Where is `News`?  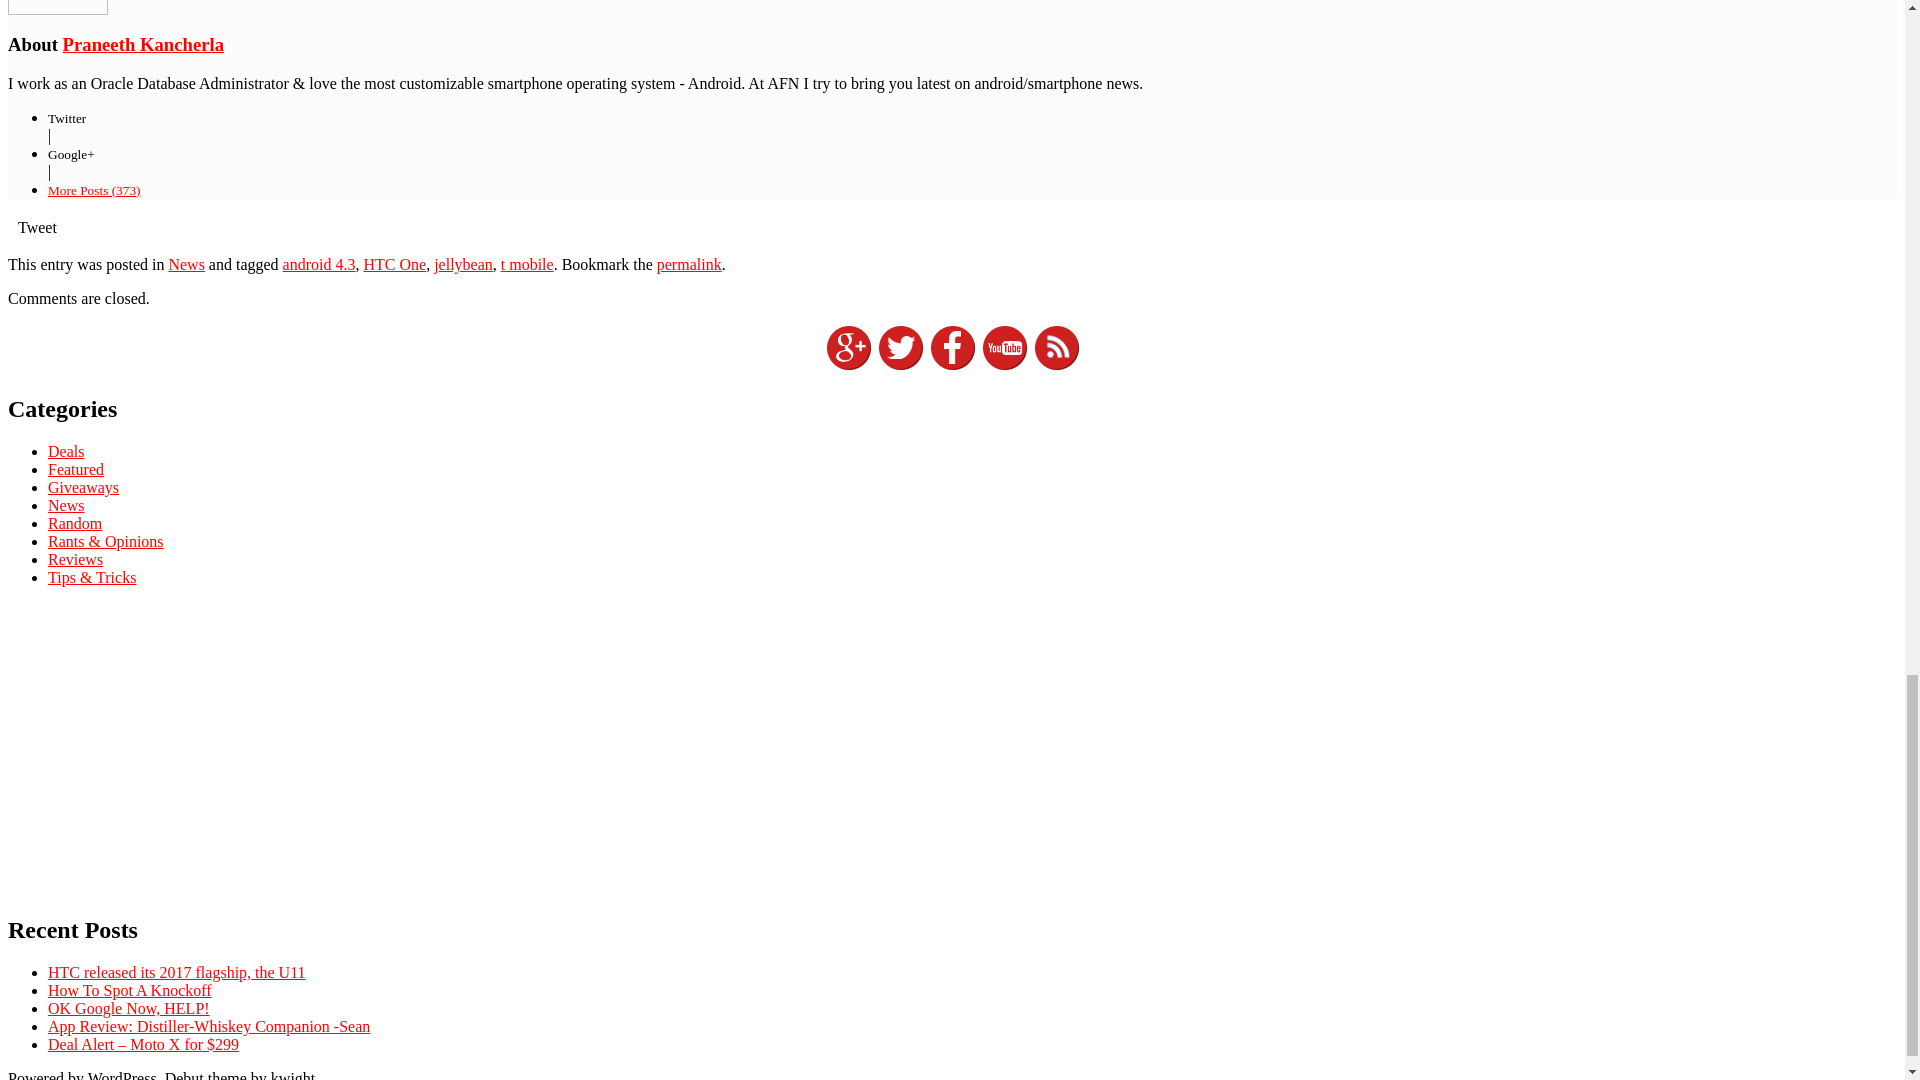 News is located at coordinates (66, 505).